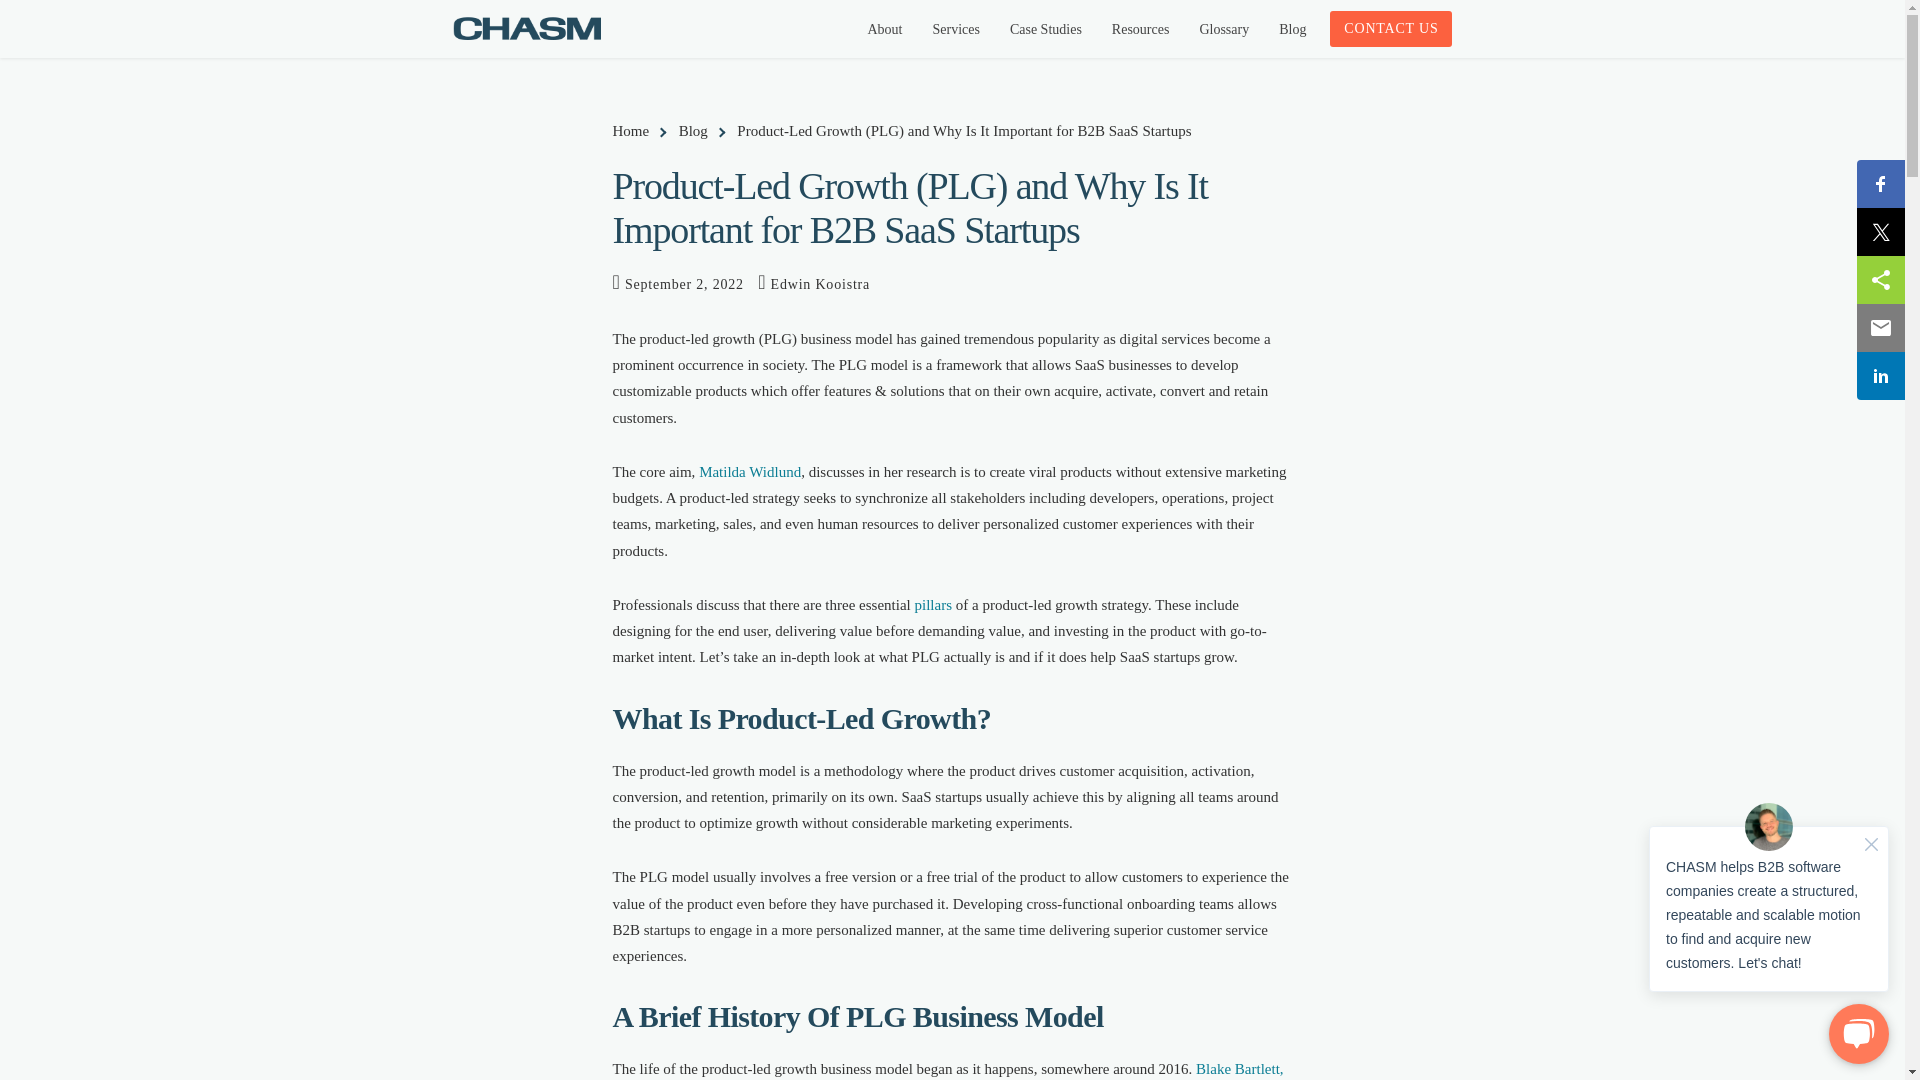 This screenshot has height=1080, width=1920. I want to click on About, so click(884, 30).